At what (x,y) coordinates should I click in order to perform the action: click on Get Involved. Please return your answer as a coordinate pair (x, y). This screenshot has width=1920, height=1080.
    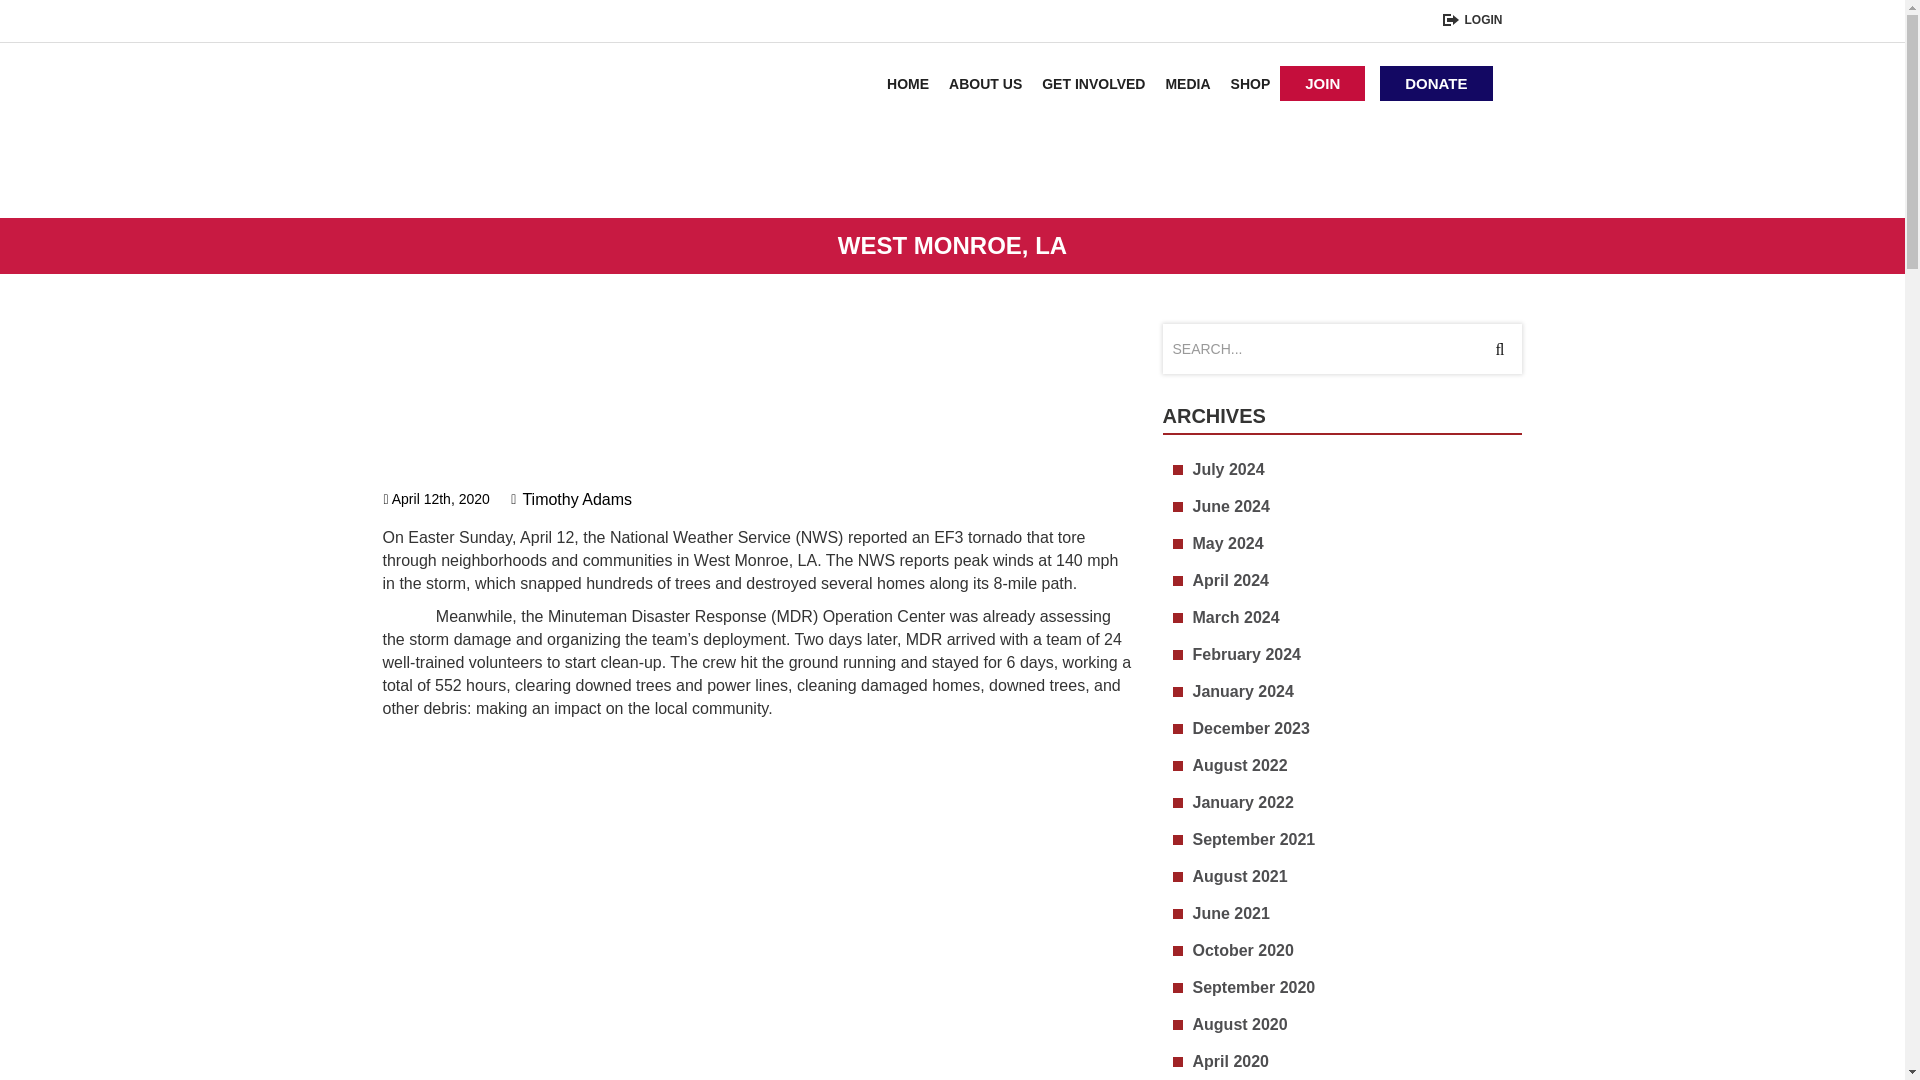
    Looking at the image, I should click on (1094, 83).